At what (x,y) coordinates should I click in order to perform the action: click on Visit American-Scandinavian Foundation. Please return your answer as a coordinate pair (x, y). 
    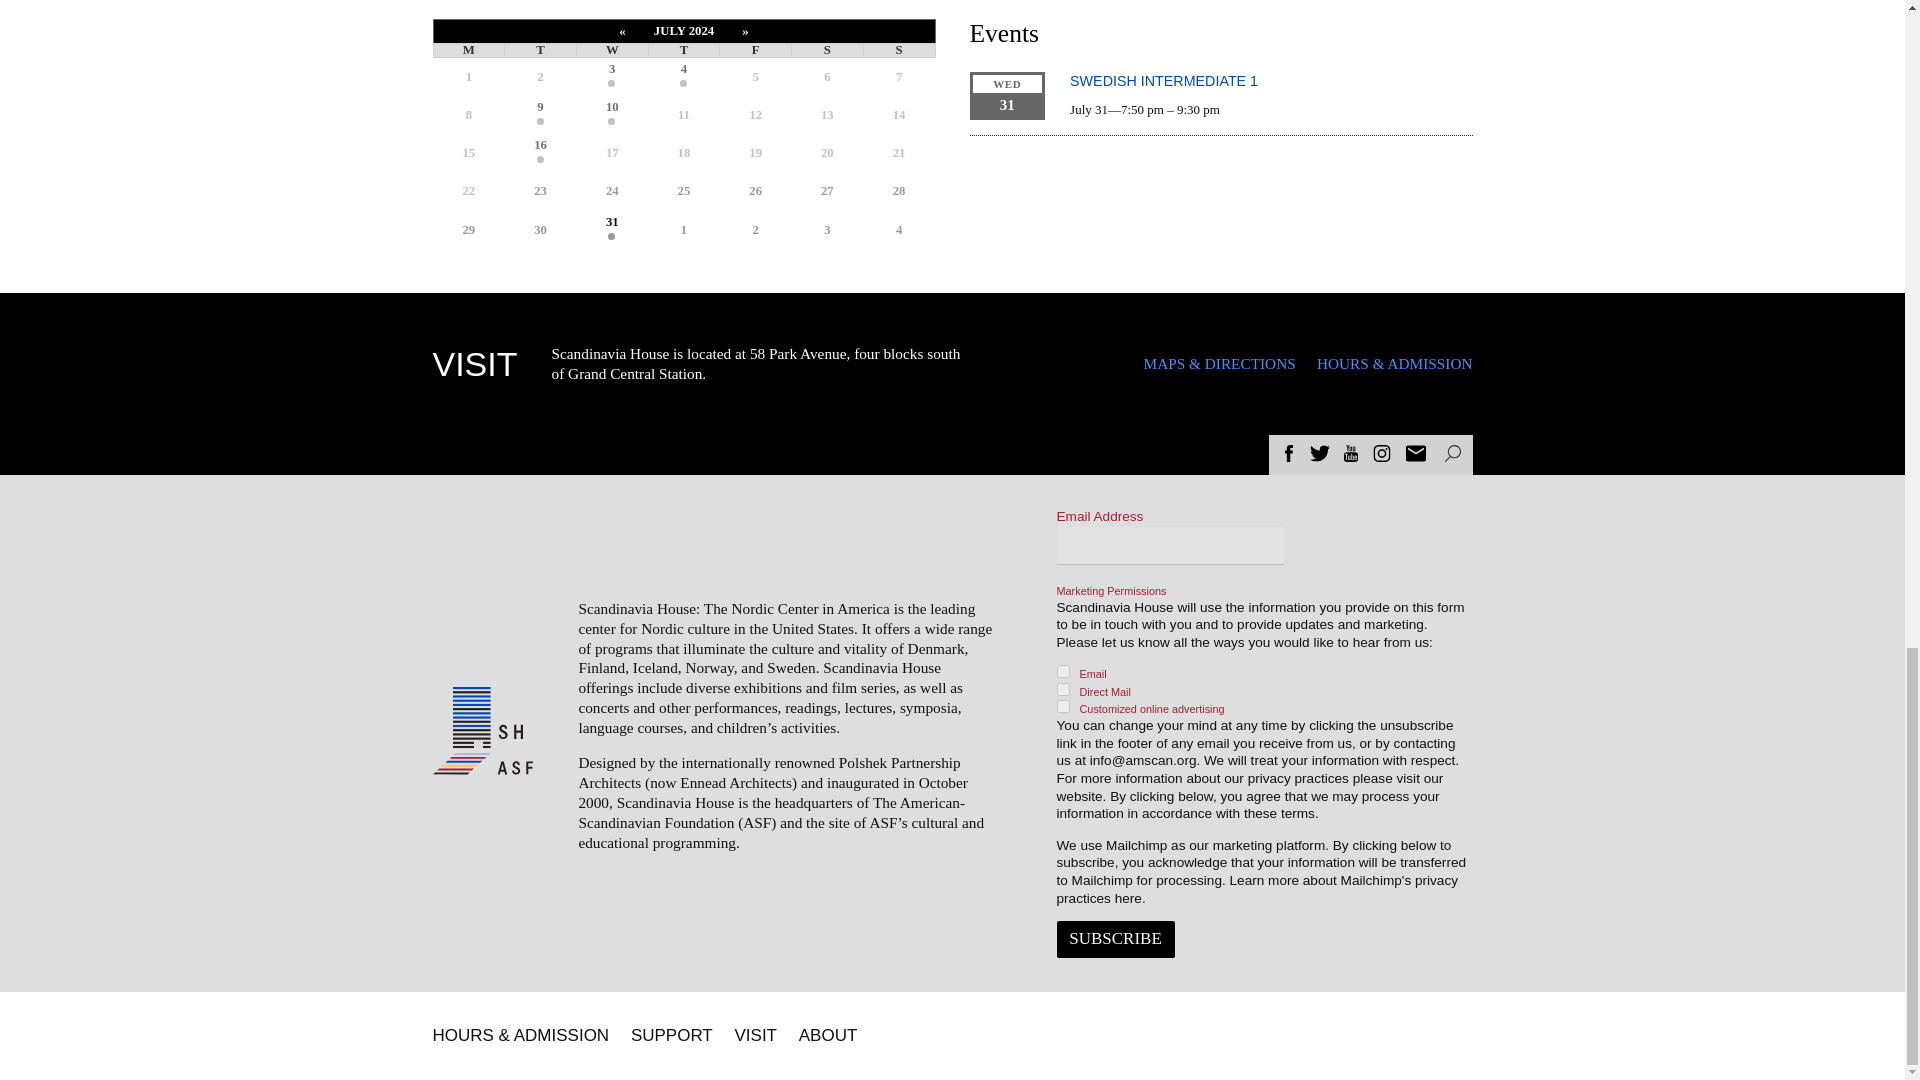
    Looking at the image, I should click on (482, 776).